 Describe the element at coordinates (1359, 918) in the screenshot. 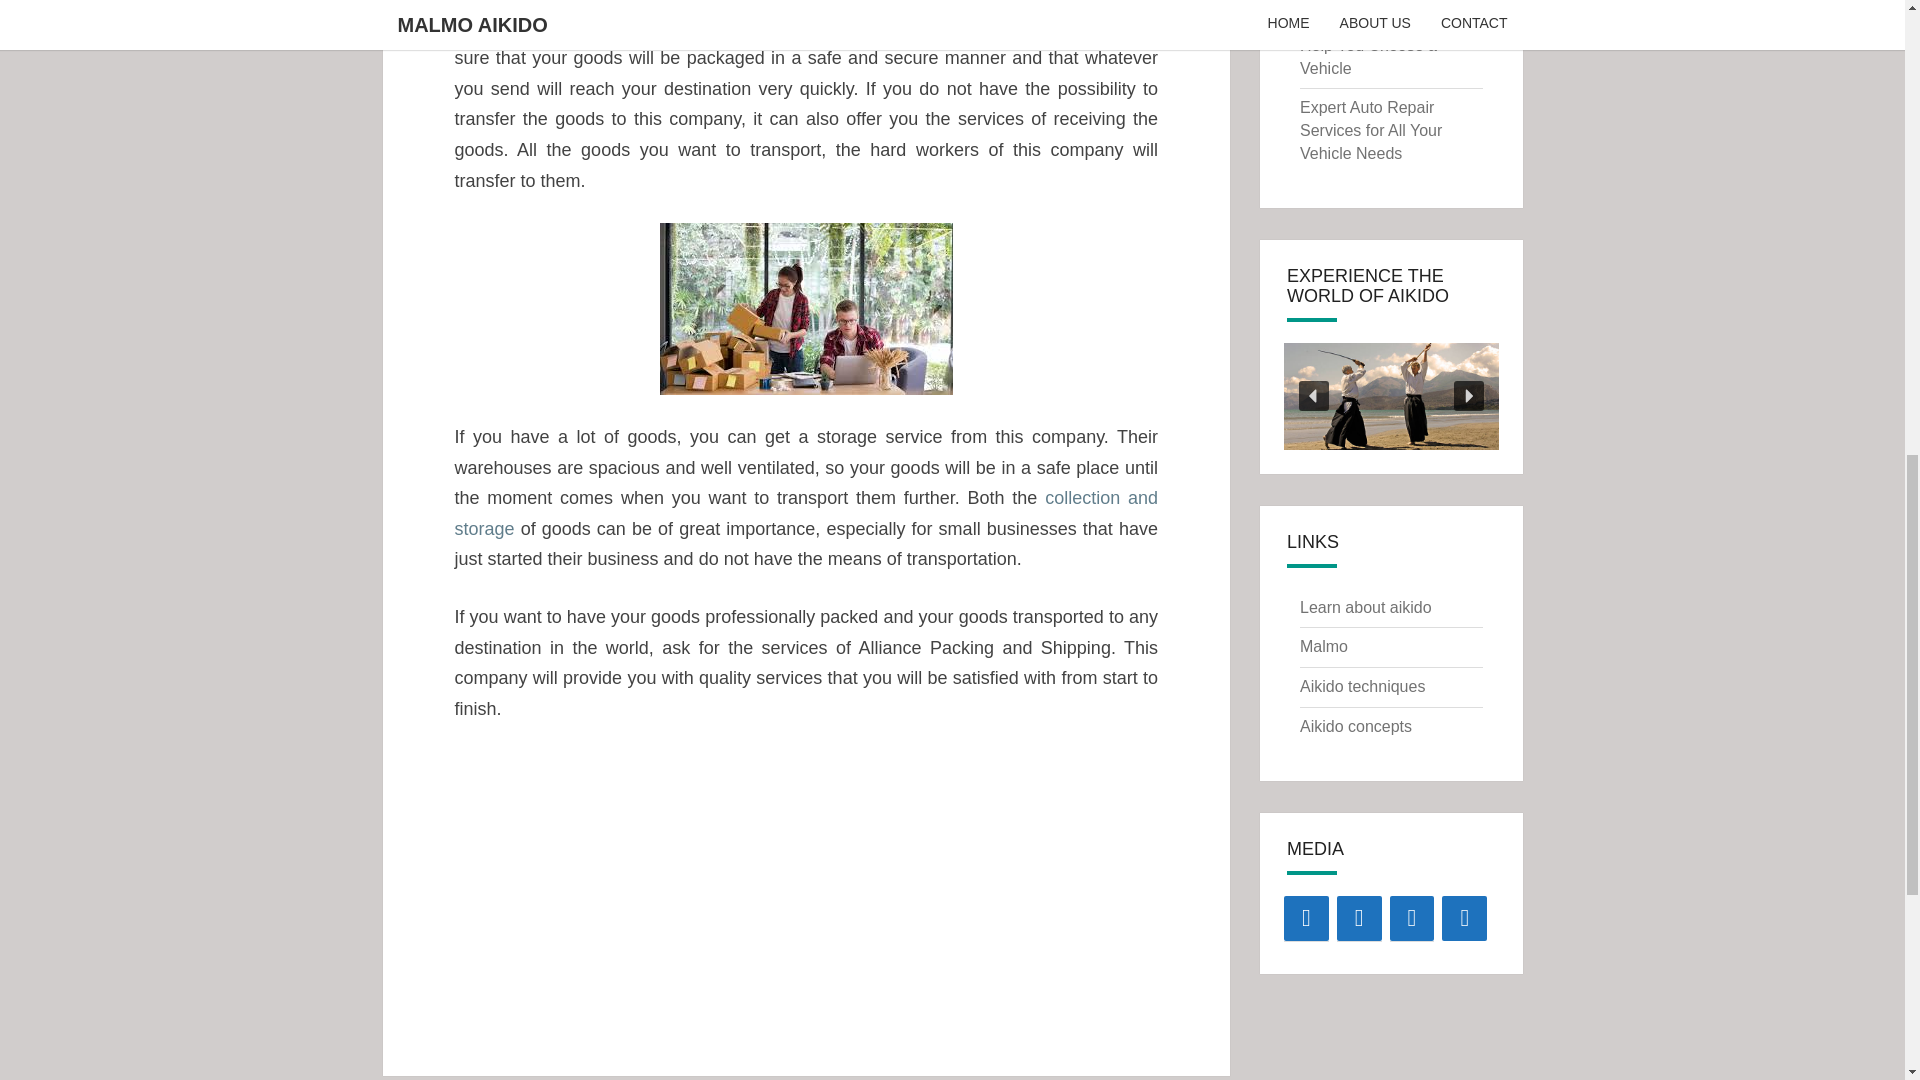

I see `Instagram` at that location.